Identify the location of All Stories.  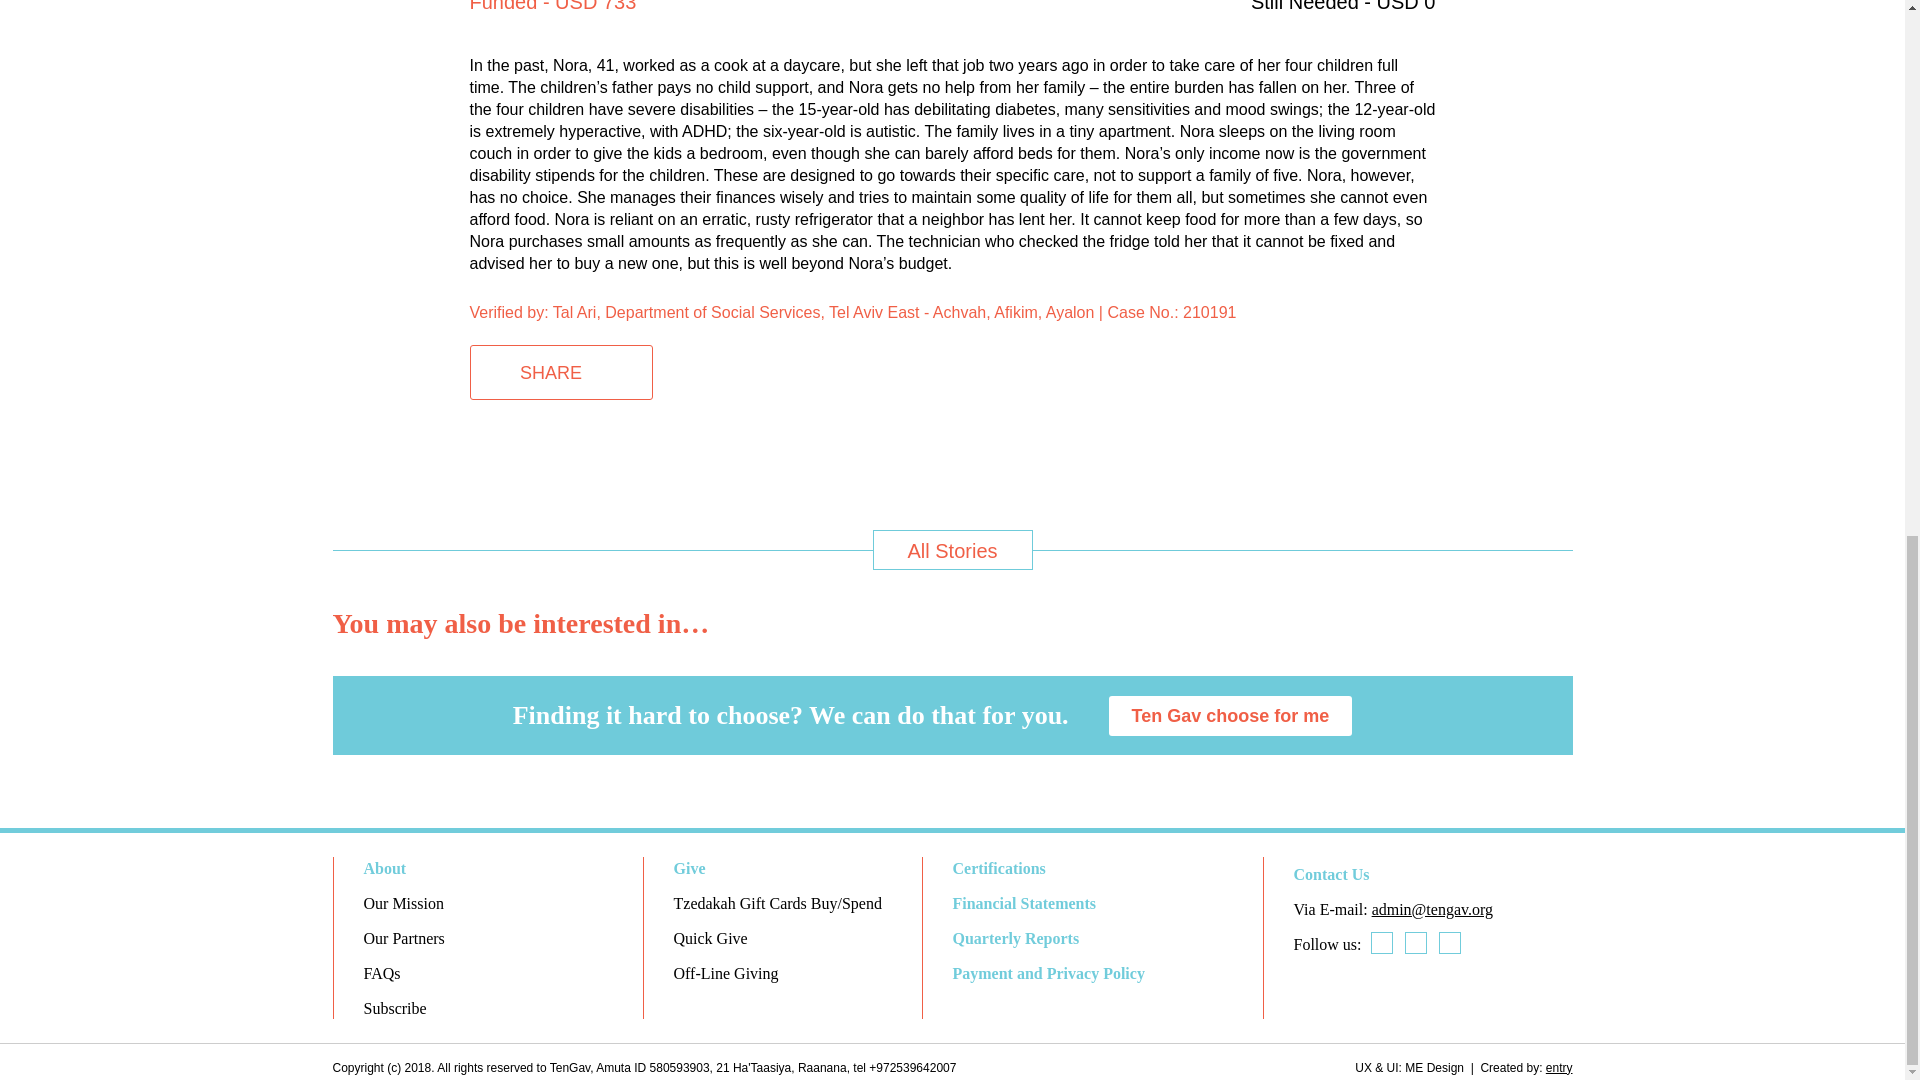
(952, 550).